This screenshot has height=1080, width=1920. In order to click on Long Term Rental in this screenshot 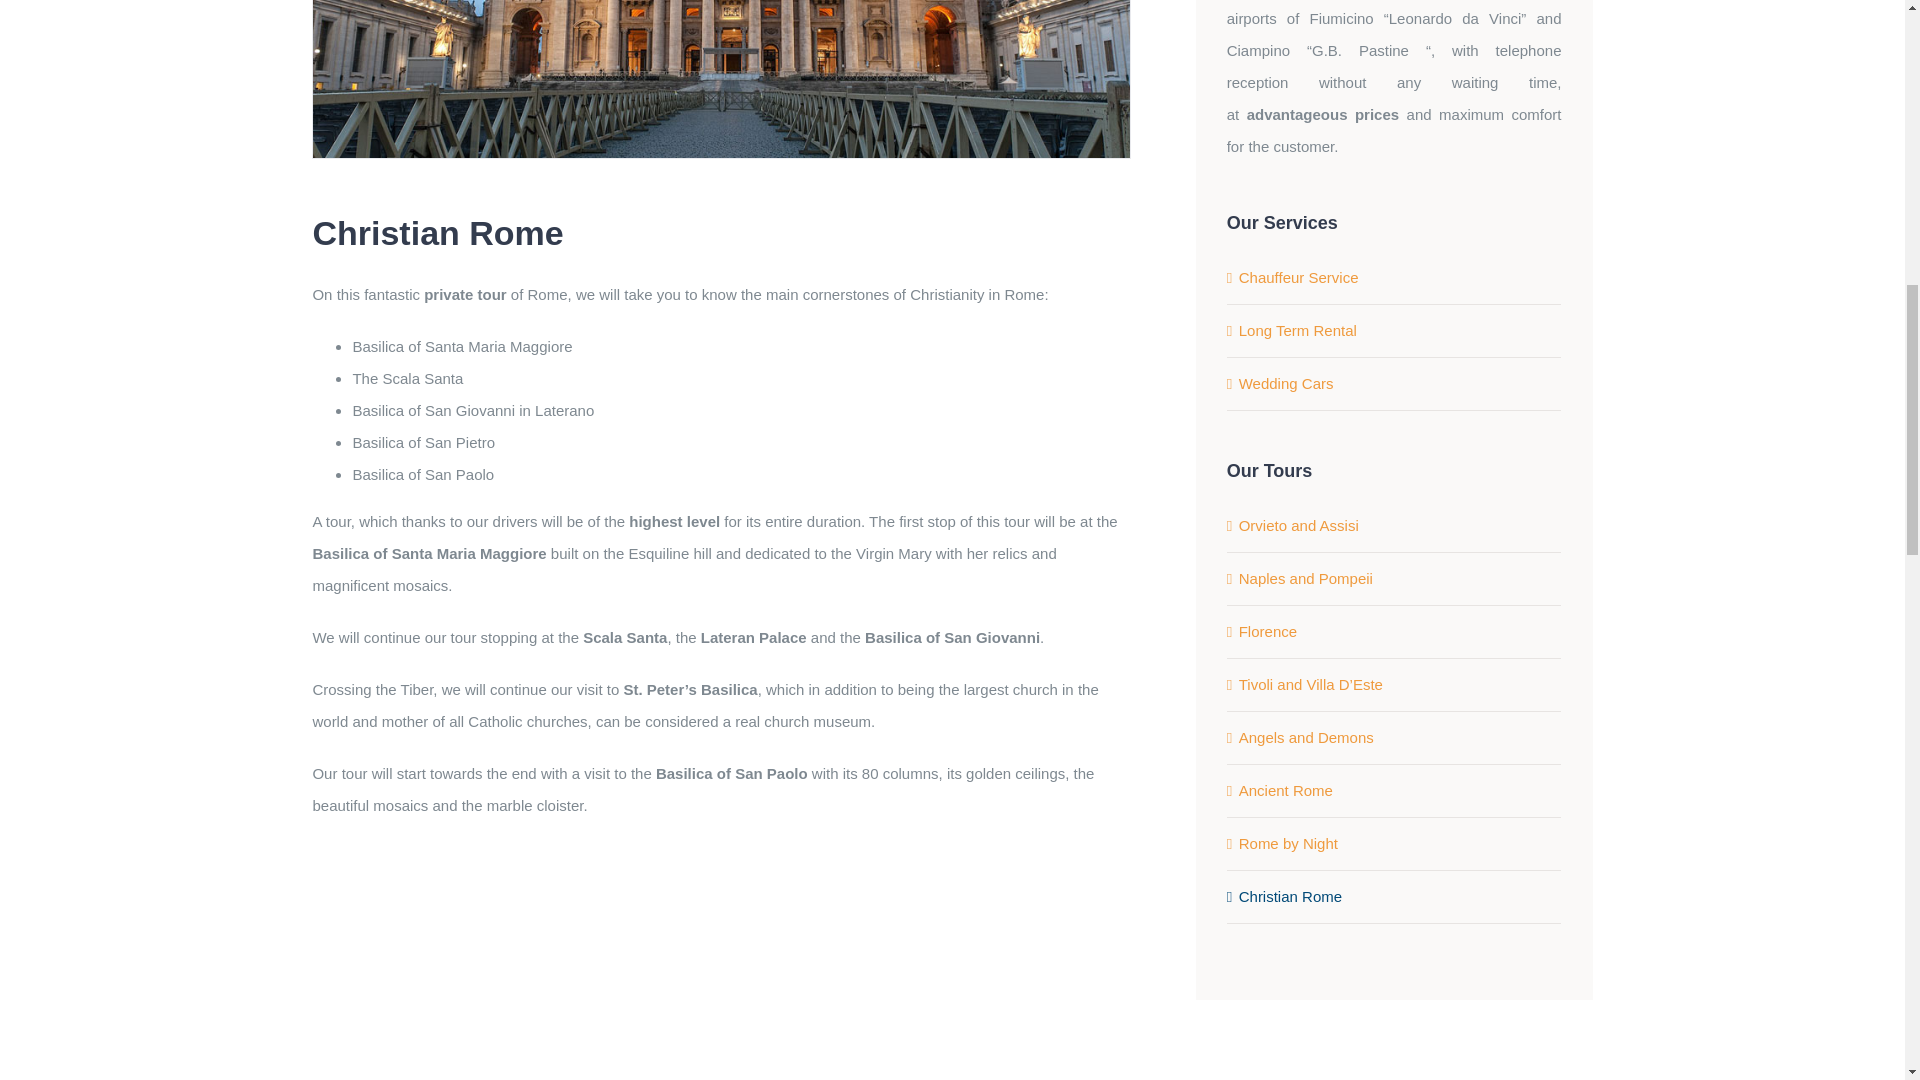, I will do `click(1298, 330)`.